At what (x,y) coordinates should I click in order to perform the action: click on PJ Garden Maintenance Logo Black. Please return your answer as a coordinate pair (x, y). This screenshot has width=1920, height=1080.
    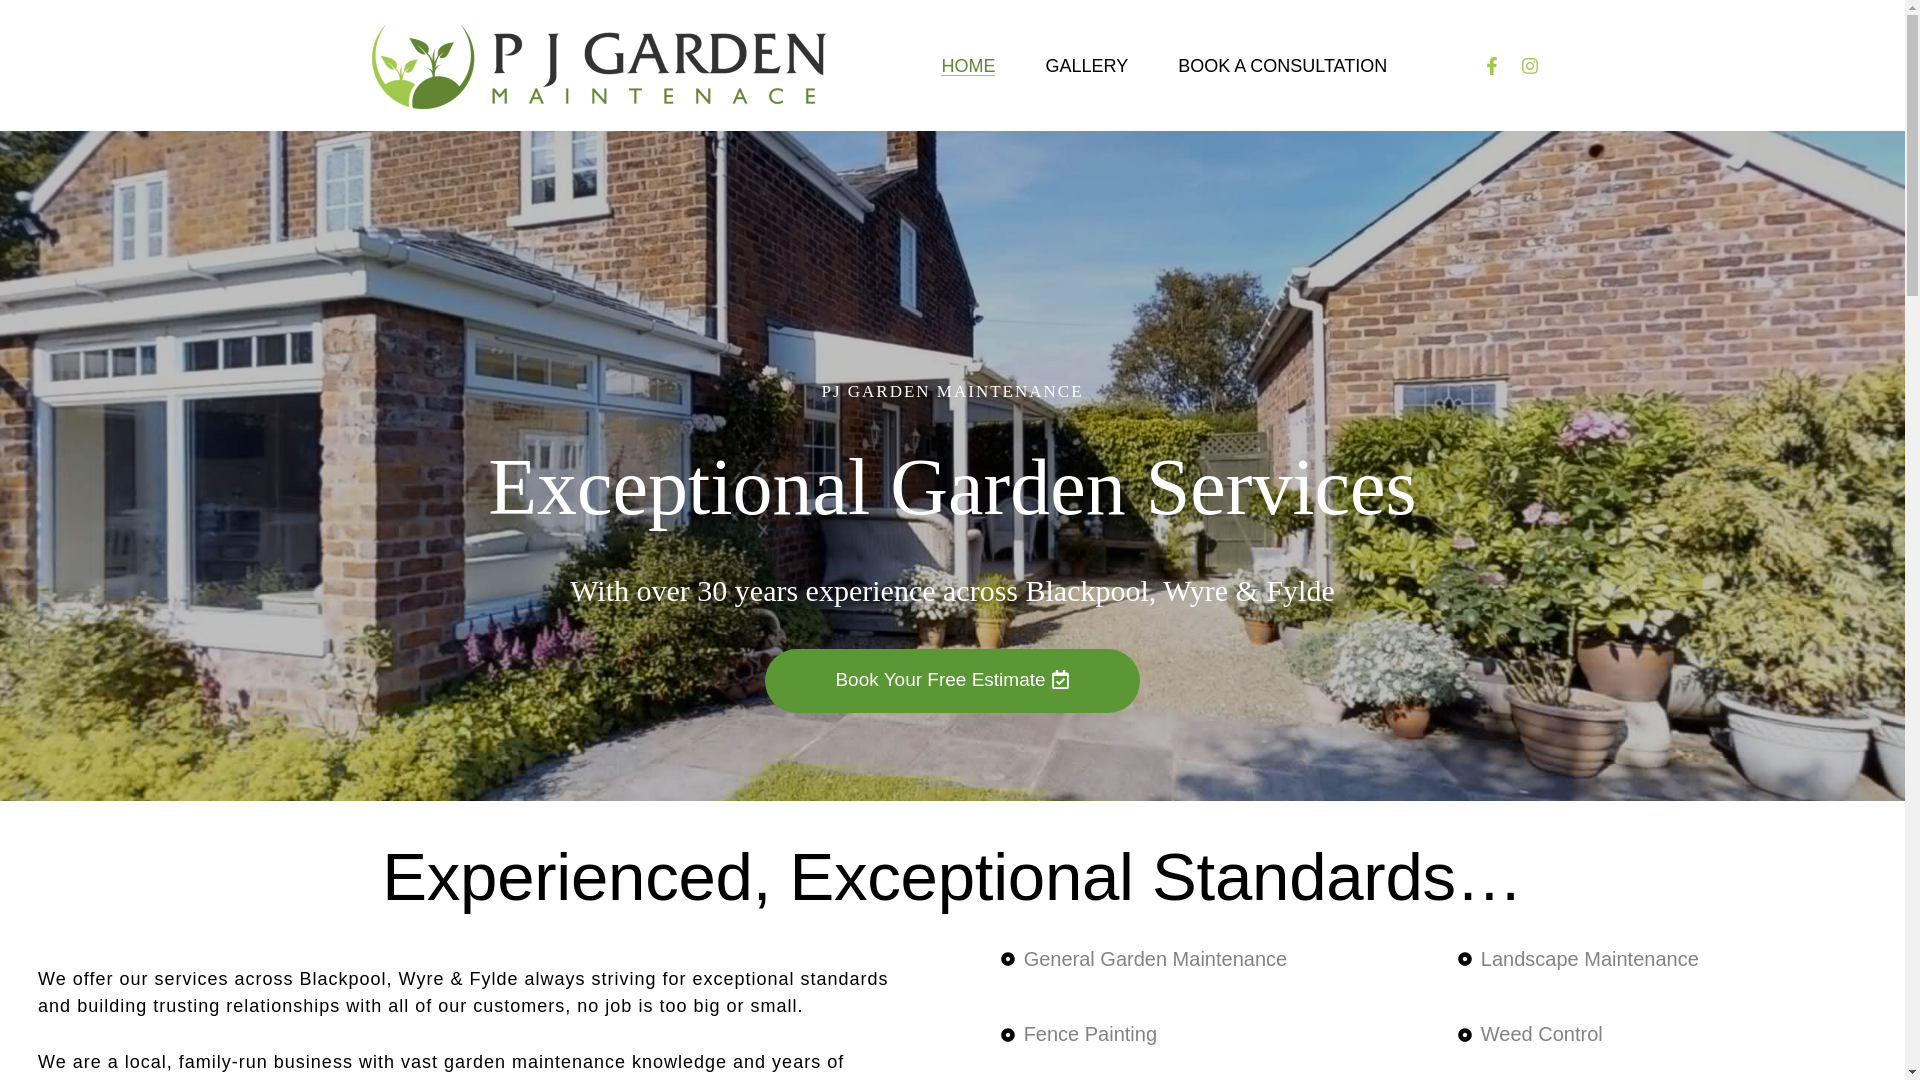
    Looking at the image, I should click on (596, 64).